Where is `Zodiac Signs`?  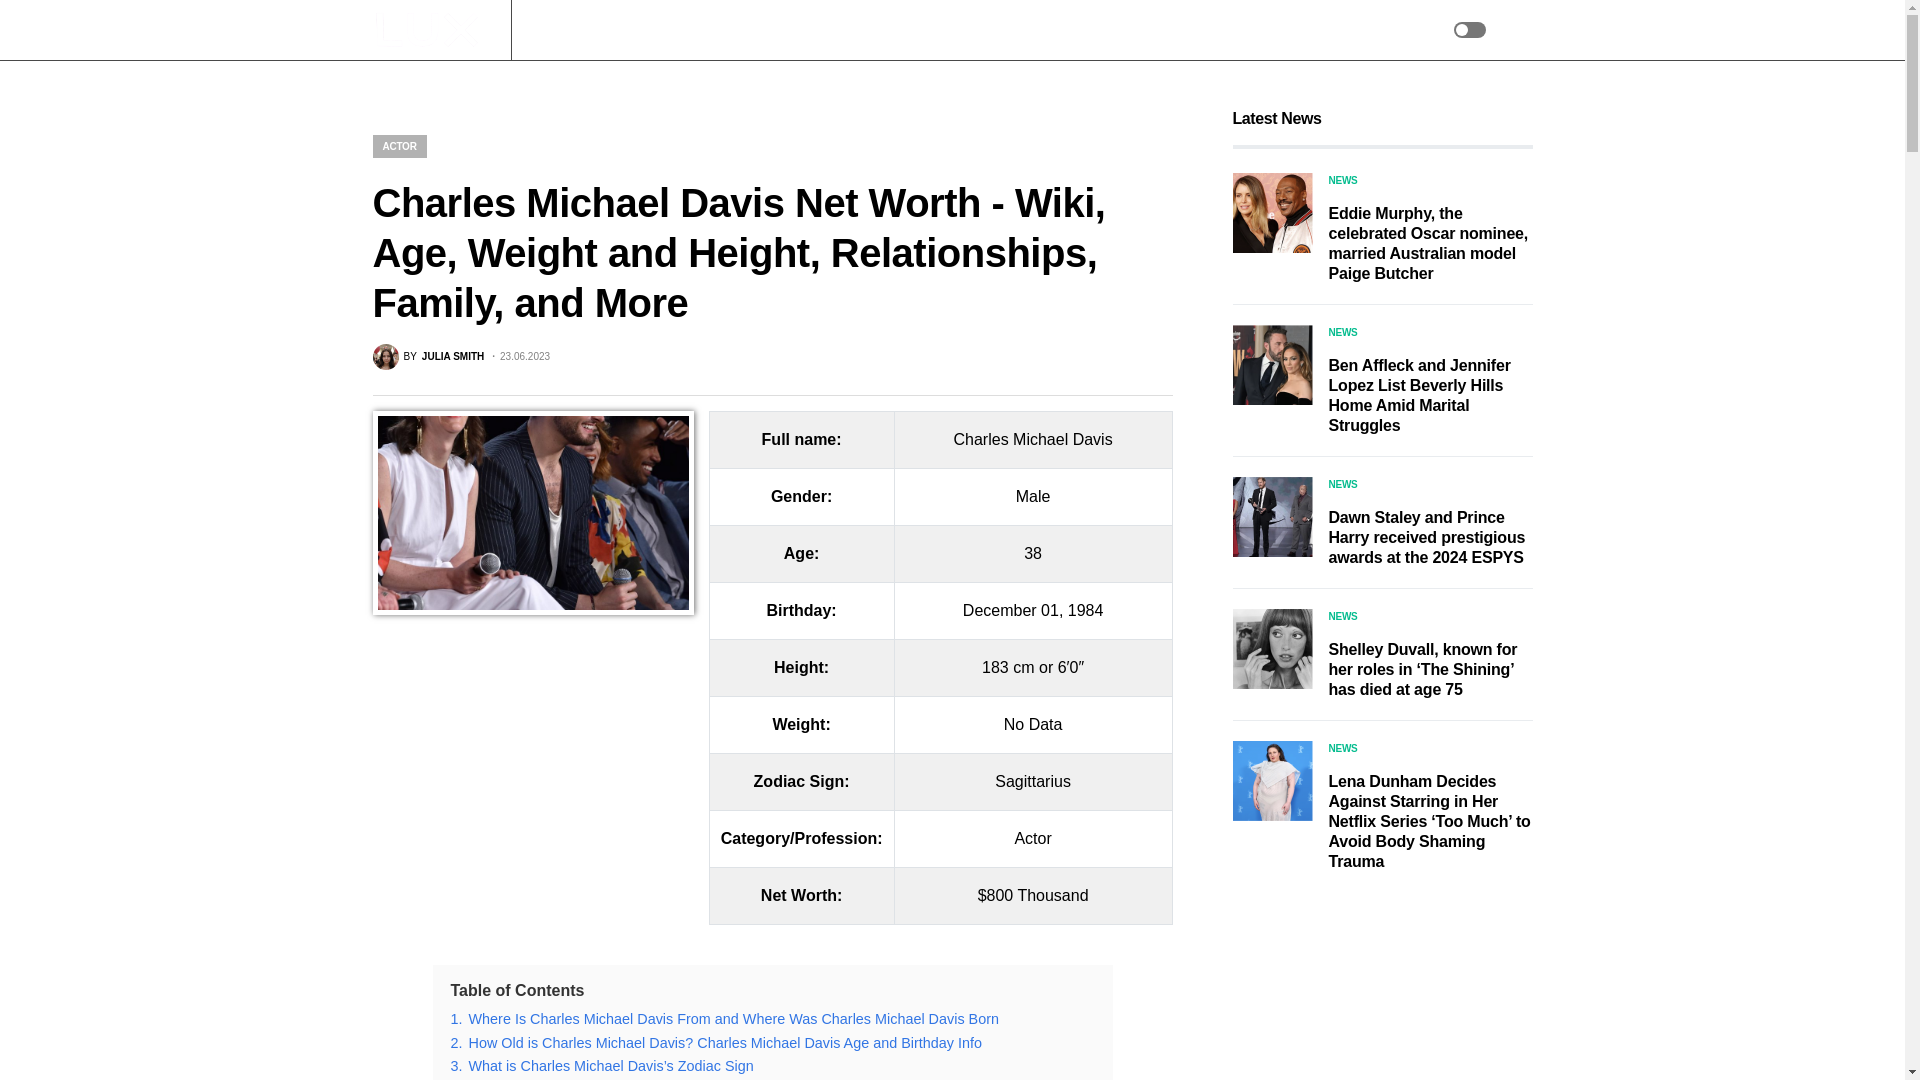 Zodiac Signs is located at coordinates (722, 30).